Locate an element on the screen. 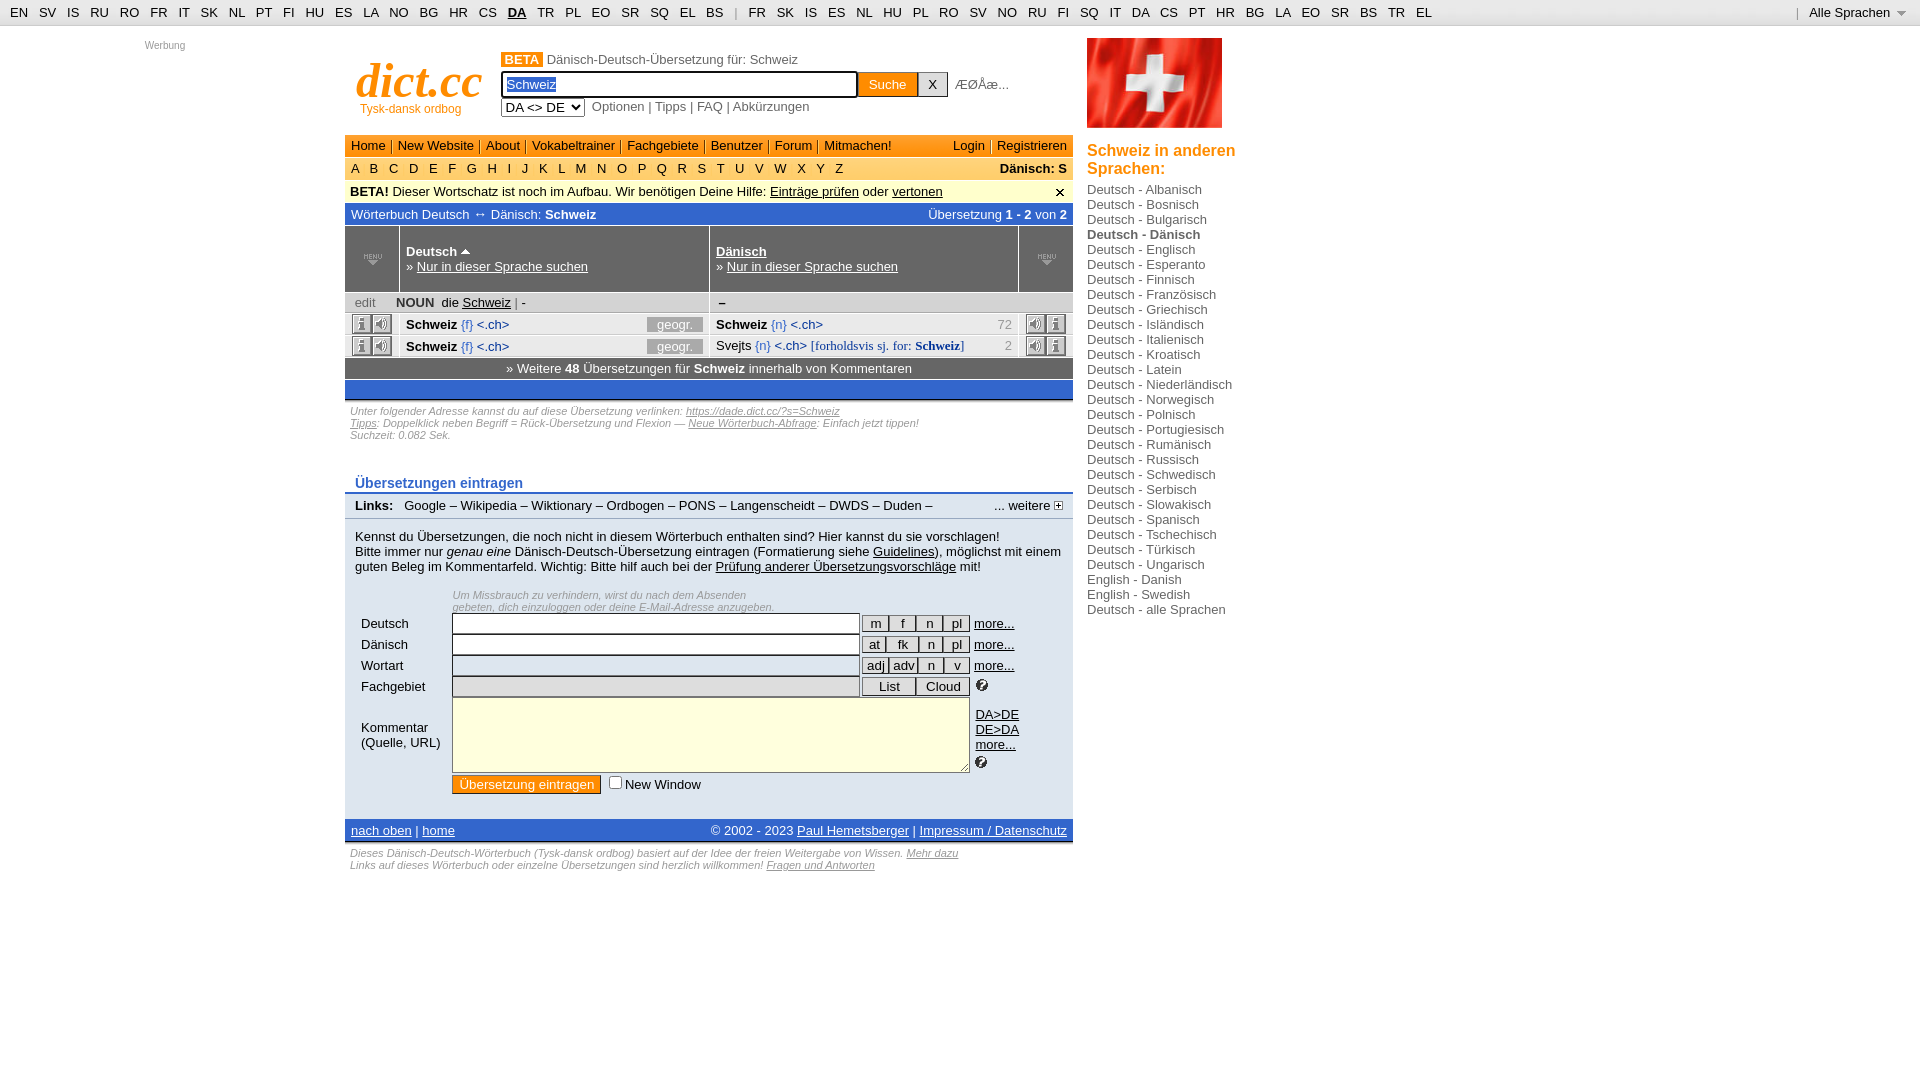  Deutsch - Bulgarisch is located at coordinates (1147, 220).